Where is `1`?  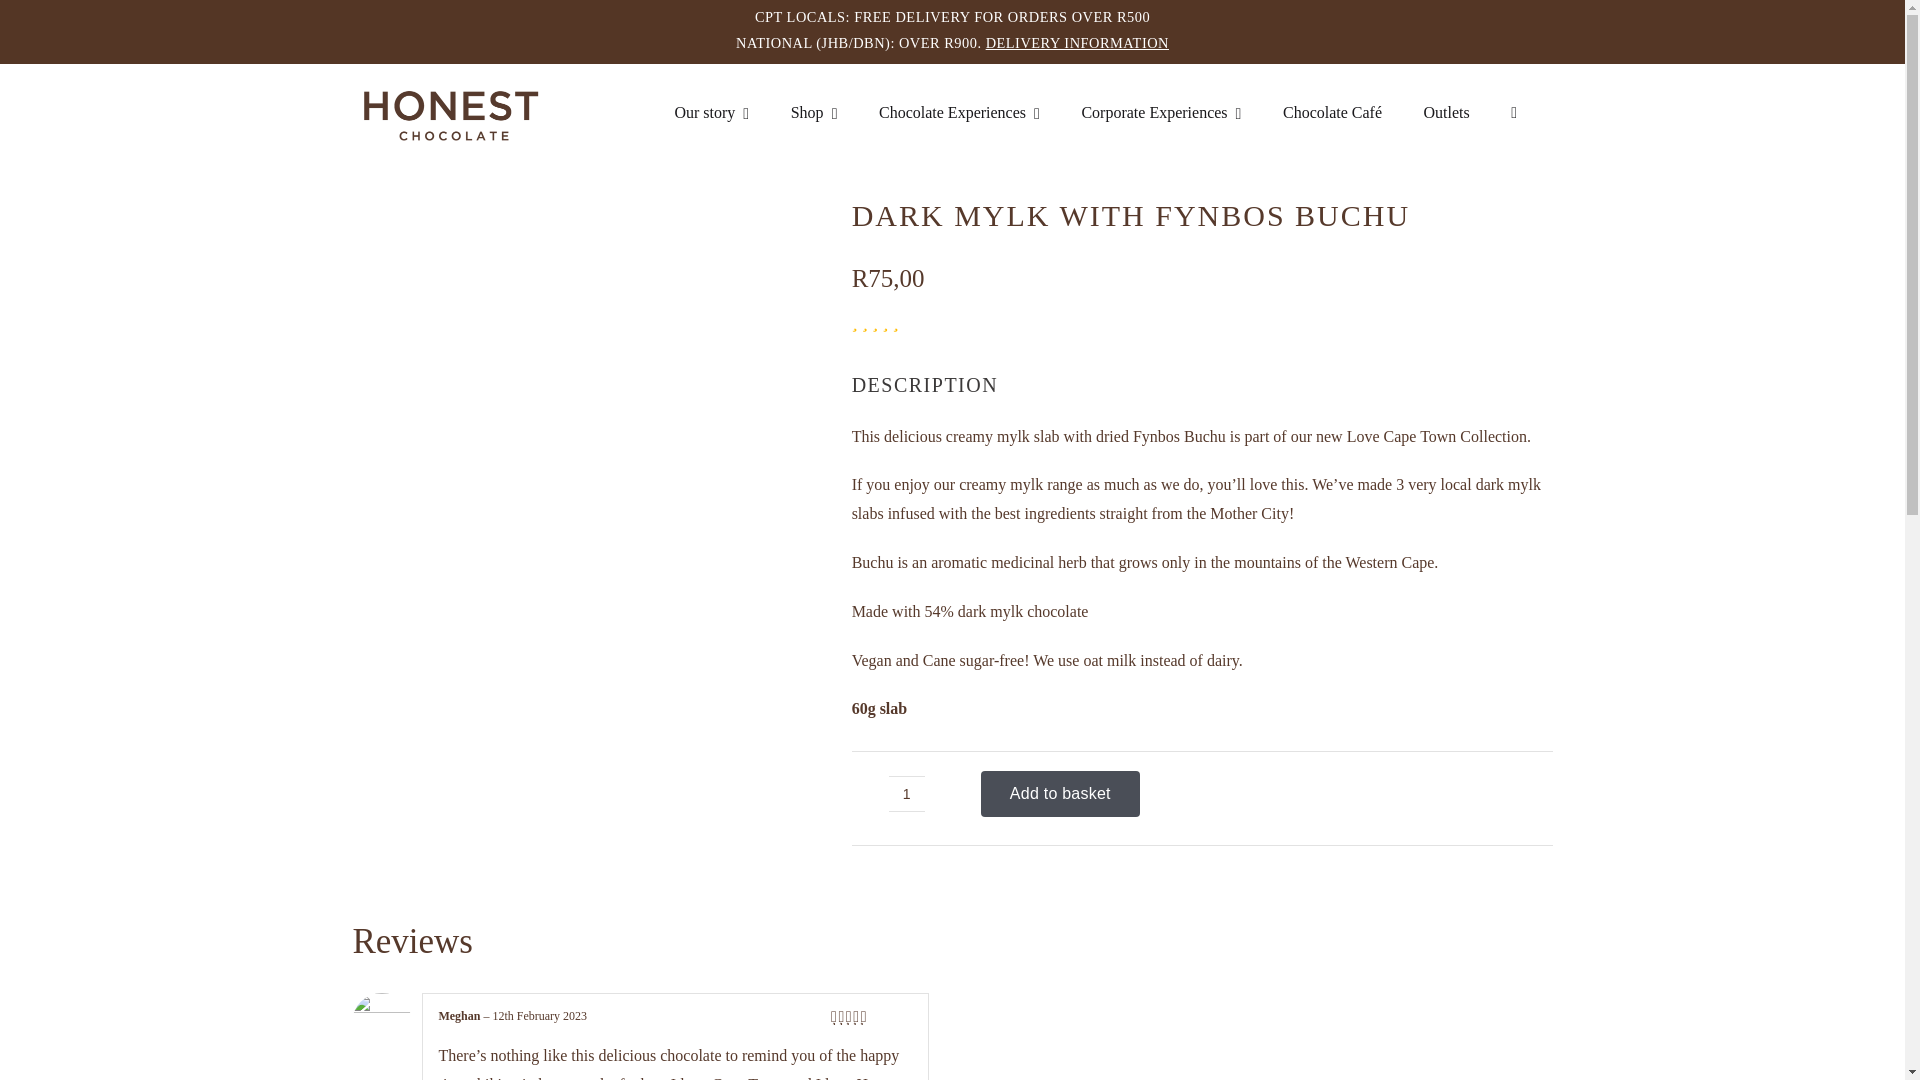
1 is located at coordinates (906, 794).